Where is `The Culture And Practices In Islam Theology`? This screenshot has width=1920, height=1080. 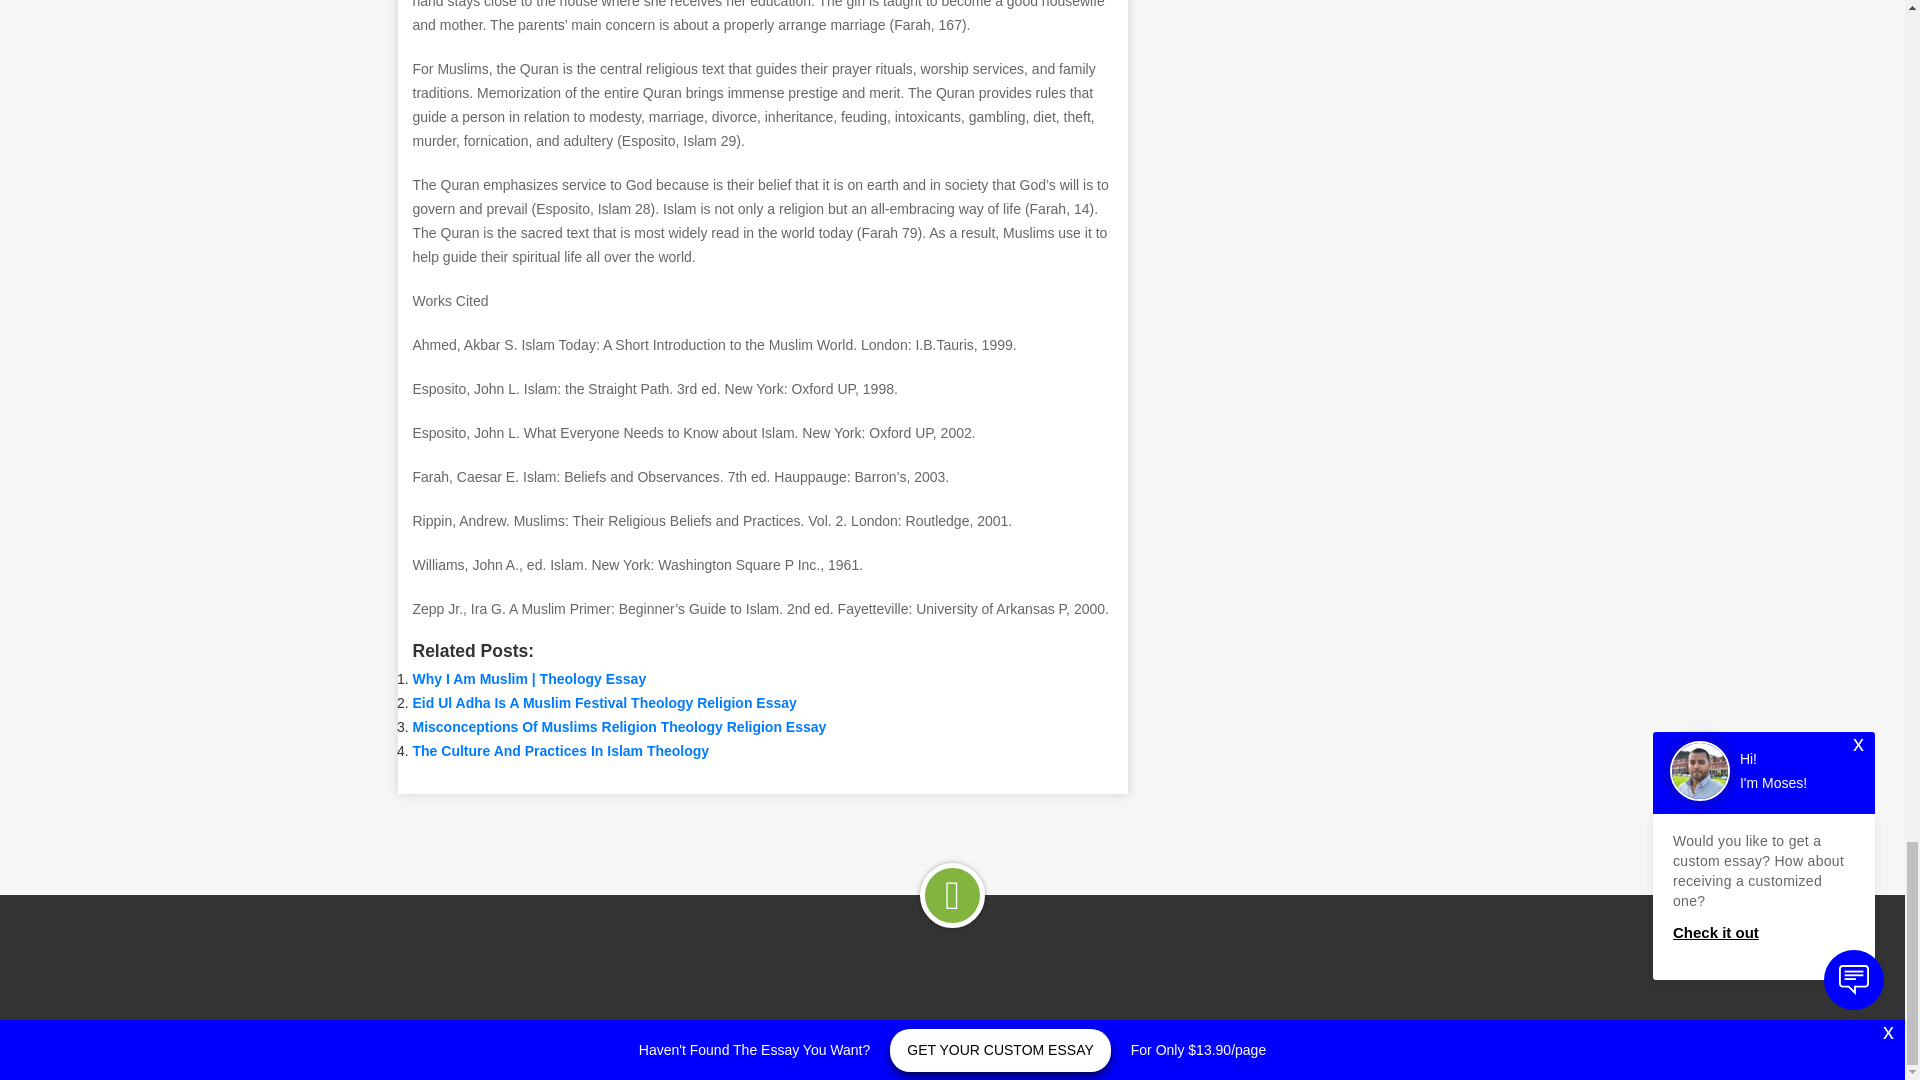
The Culture And Practices In Islam Theology is located at coordinates (560, 751).